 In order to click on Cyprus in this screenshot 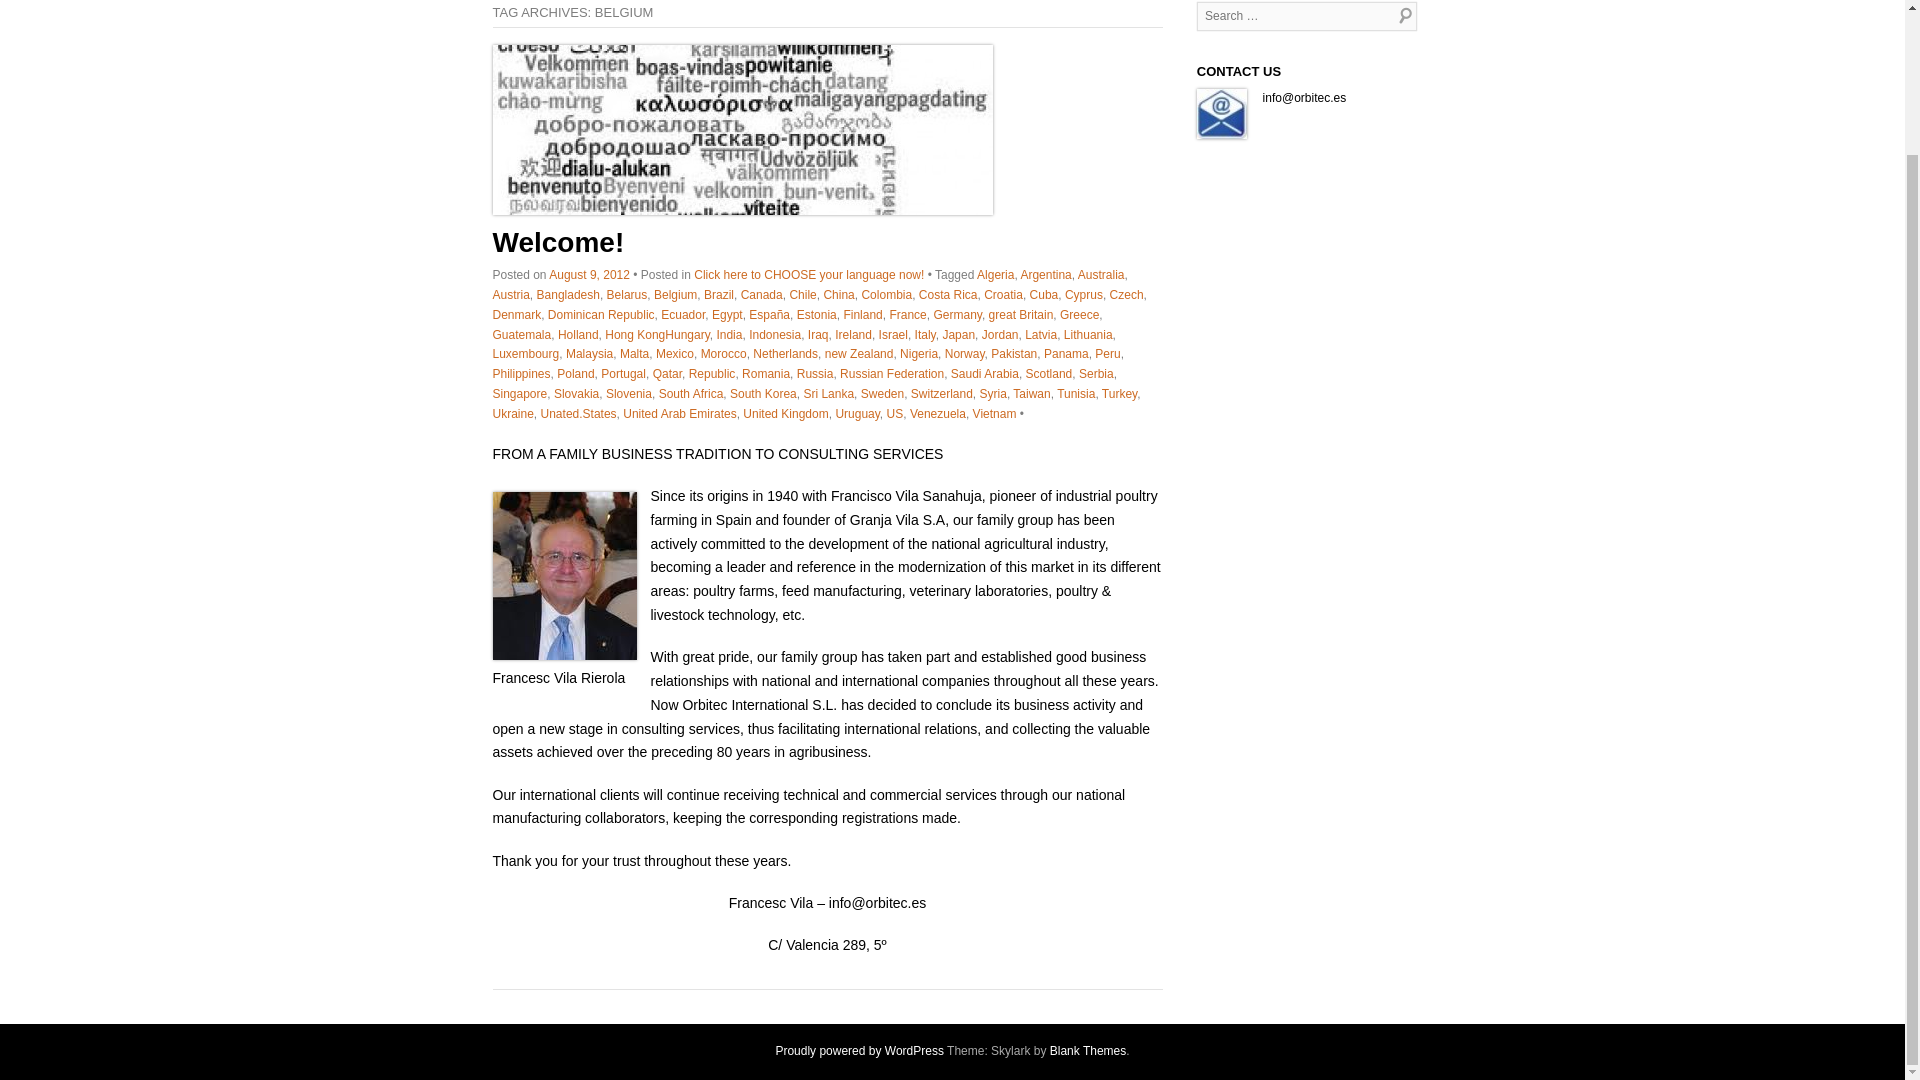, I will do `click(1084, 295)`.